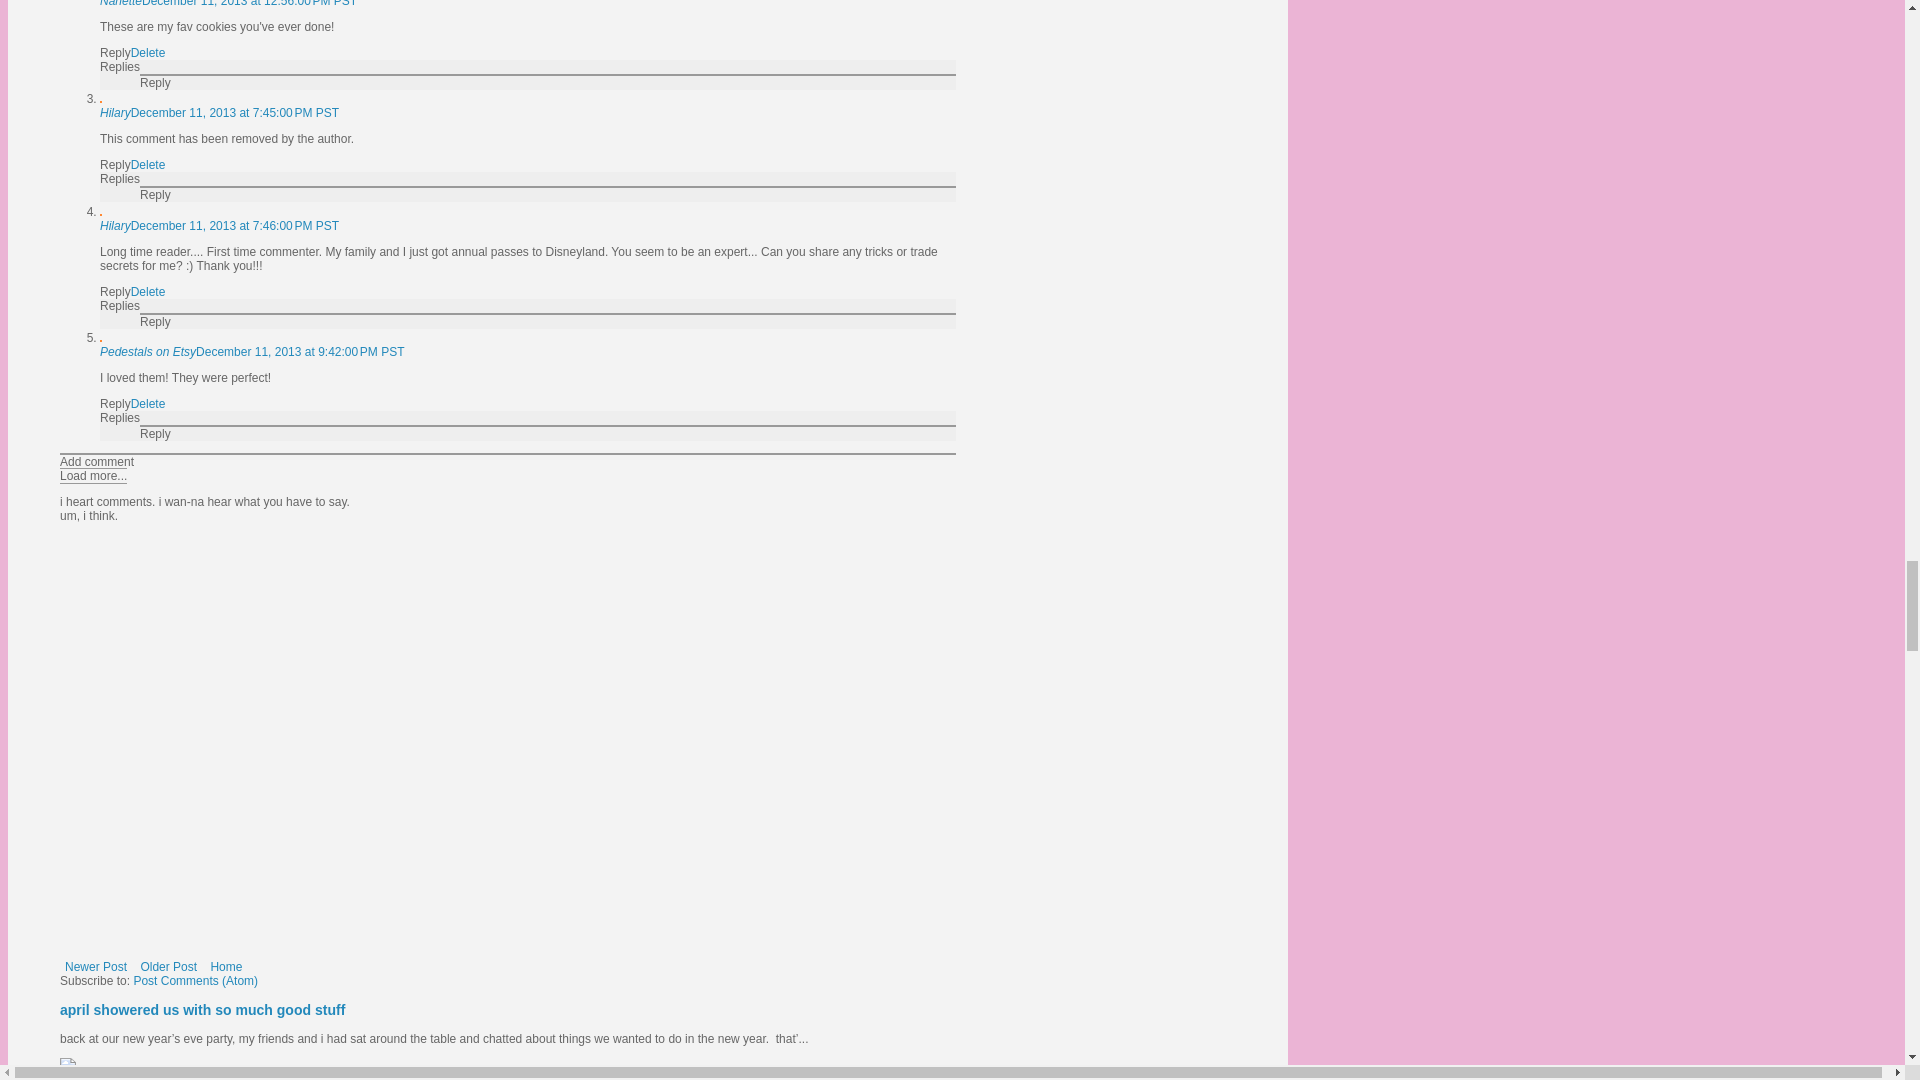 This screenshot has width=1920, height=1080. I want to click on Reply, so click(155, 82).